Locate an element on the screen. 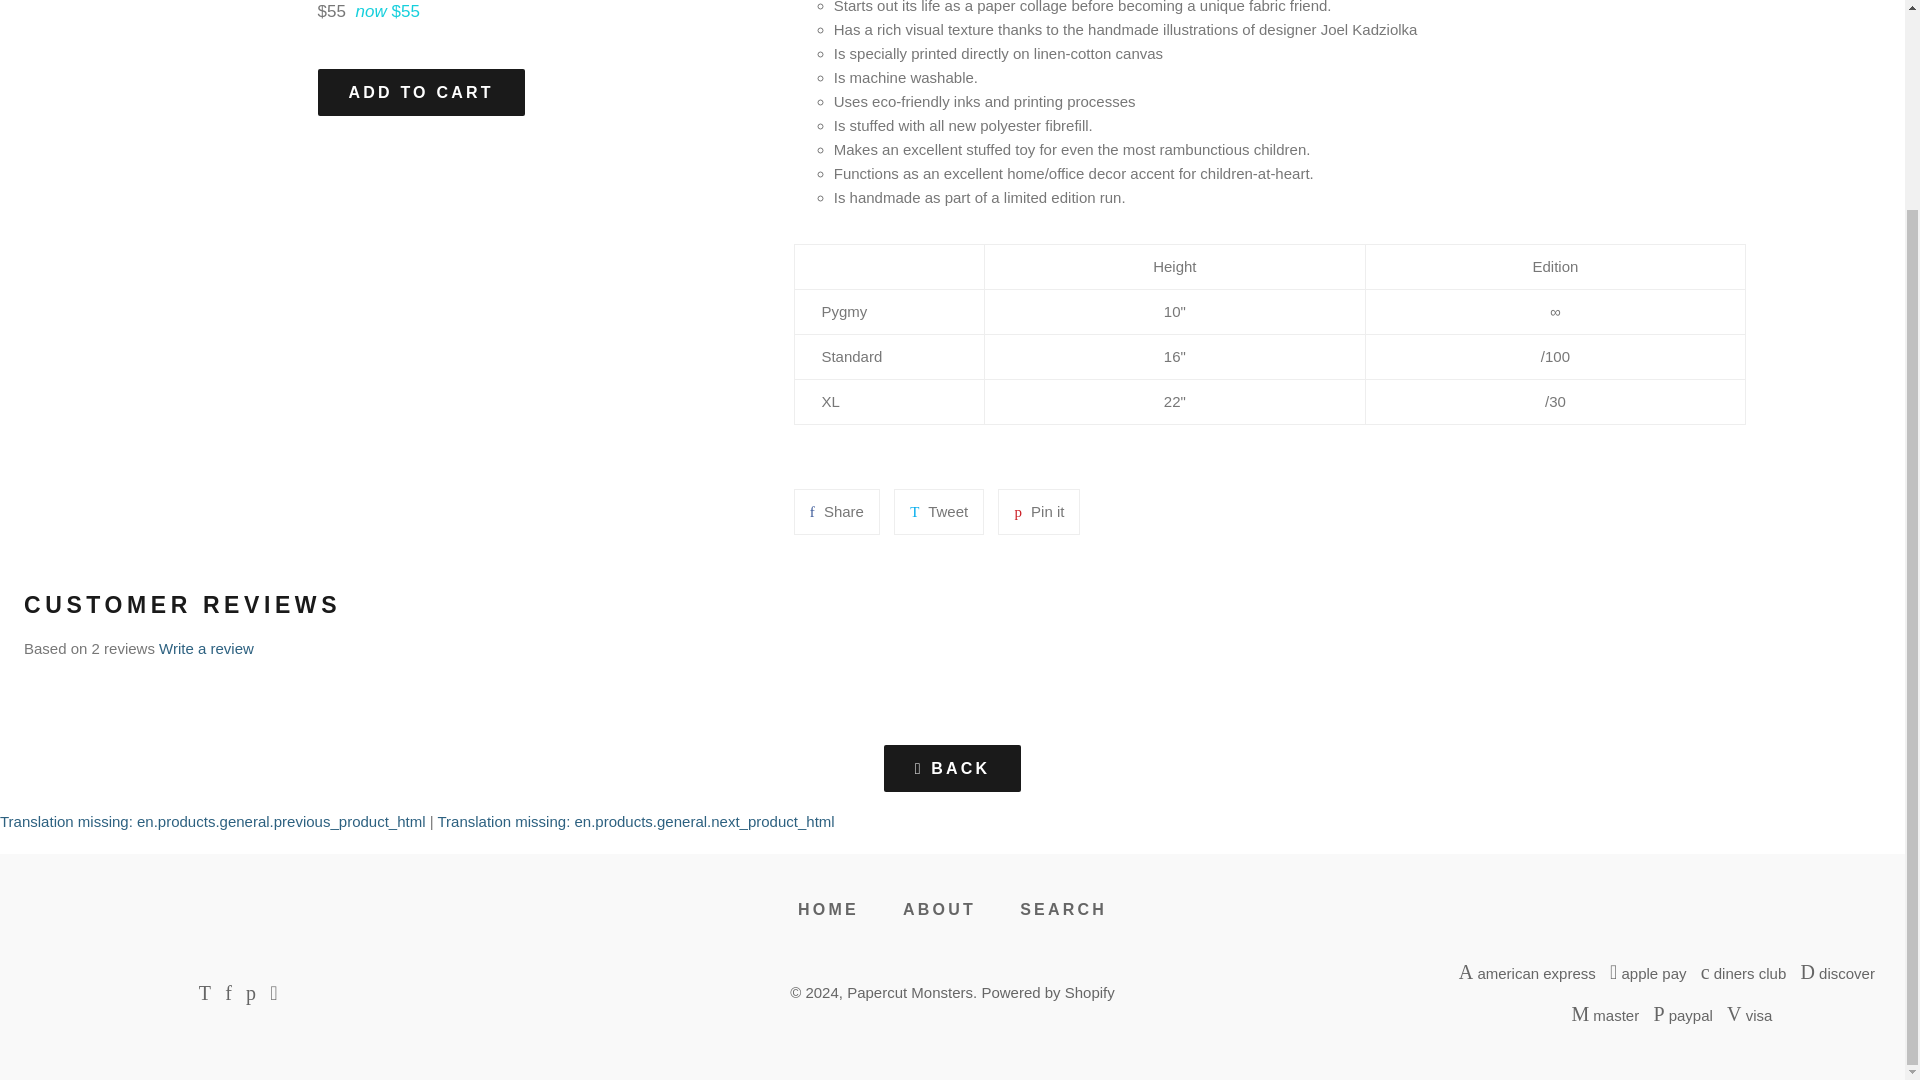  BACK is located at coordinates (938, 512).